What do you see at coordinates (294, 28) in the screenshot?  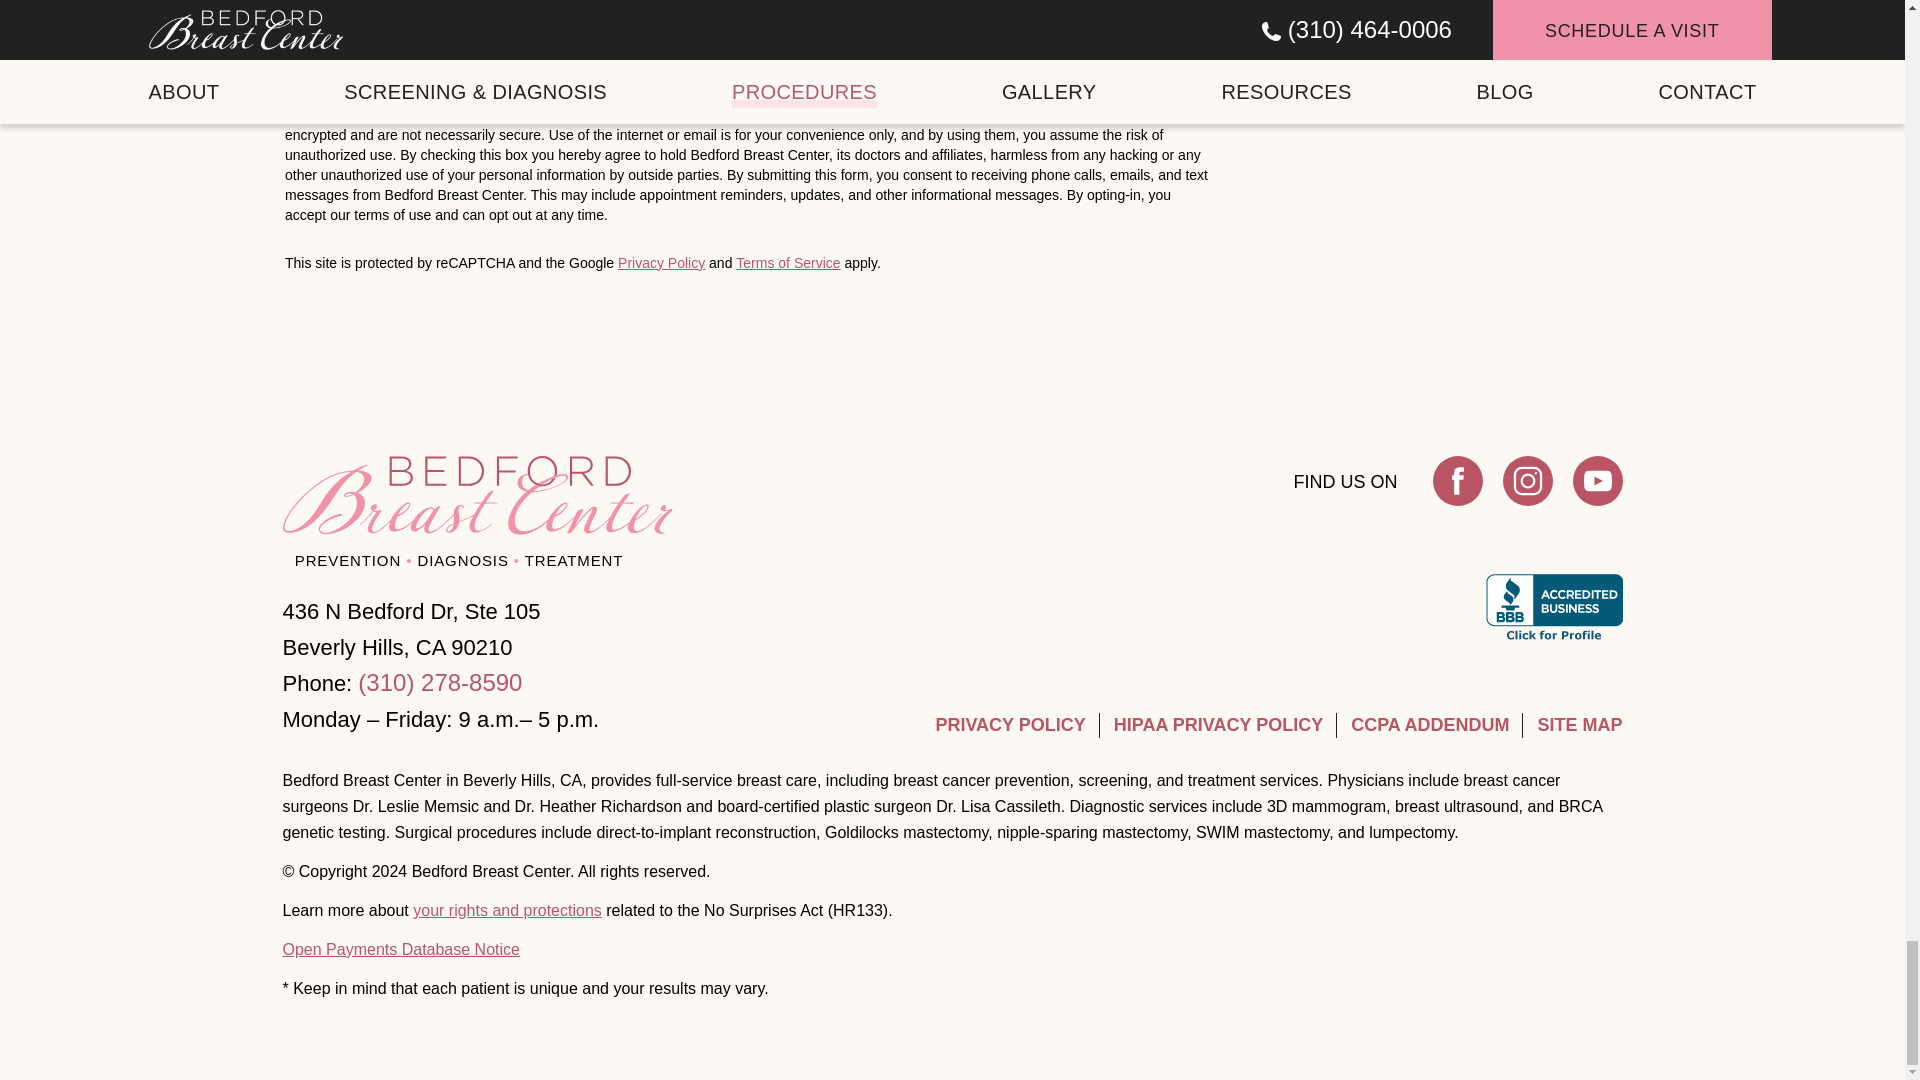 I see `checked` at bounding box center [294, 28].